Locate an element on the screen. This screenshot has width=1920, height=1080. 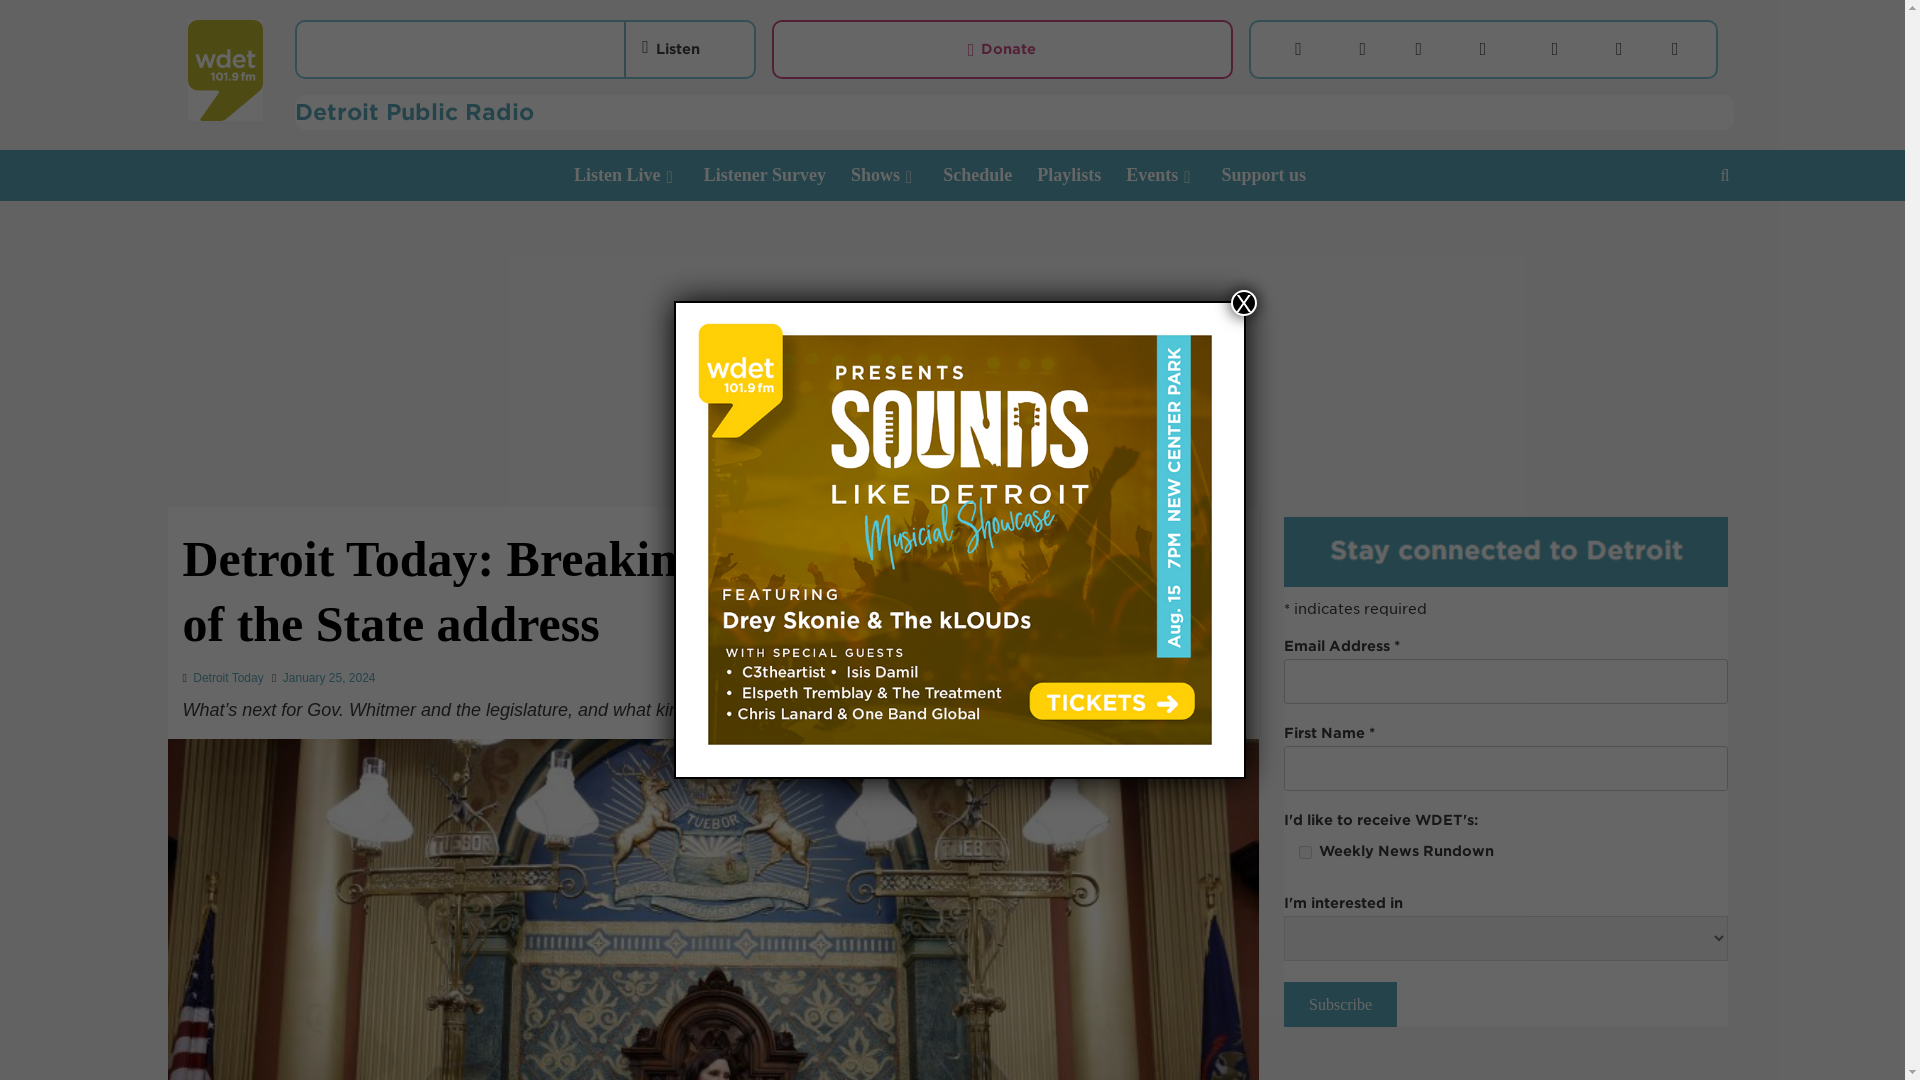
January 25, 2024 is located at coordinates (329, 677).